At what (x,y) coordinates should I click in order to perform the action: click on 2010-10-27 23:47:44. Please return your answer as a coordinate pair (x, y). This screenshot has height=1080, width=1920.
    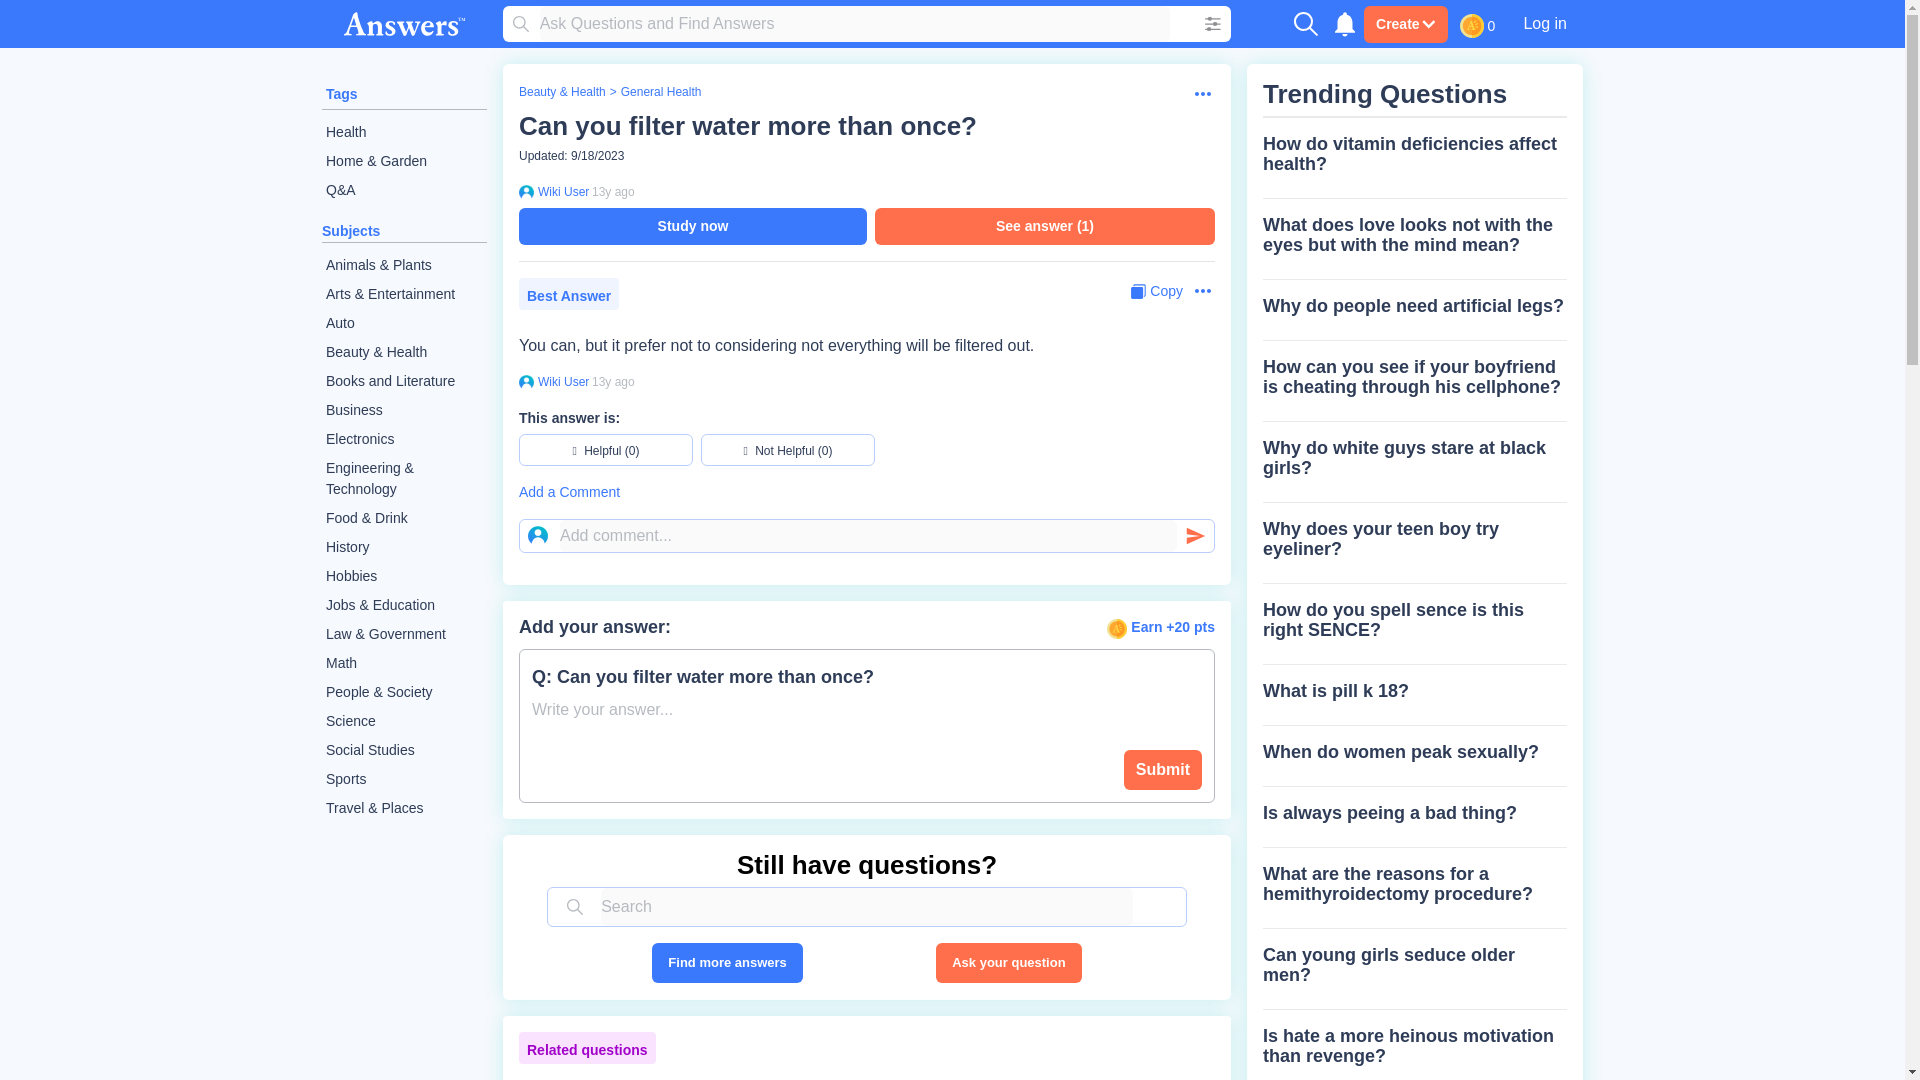
    Looking at the image, I should click on (613, 191).